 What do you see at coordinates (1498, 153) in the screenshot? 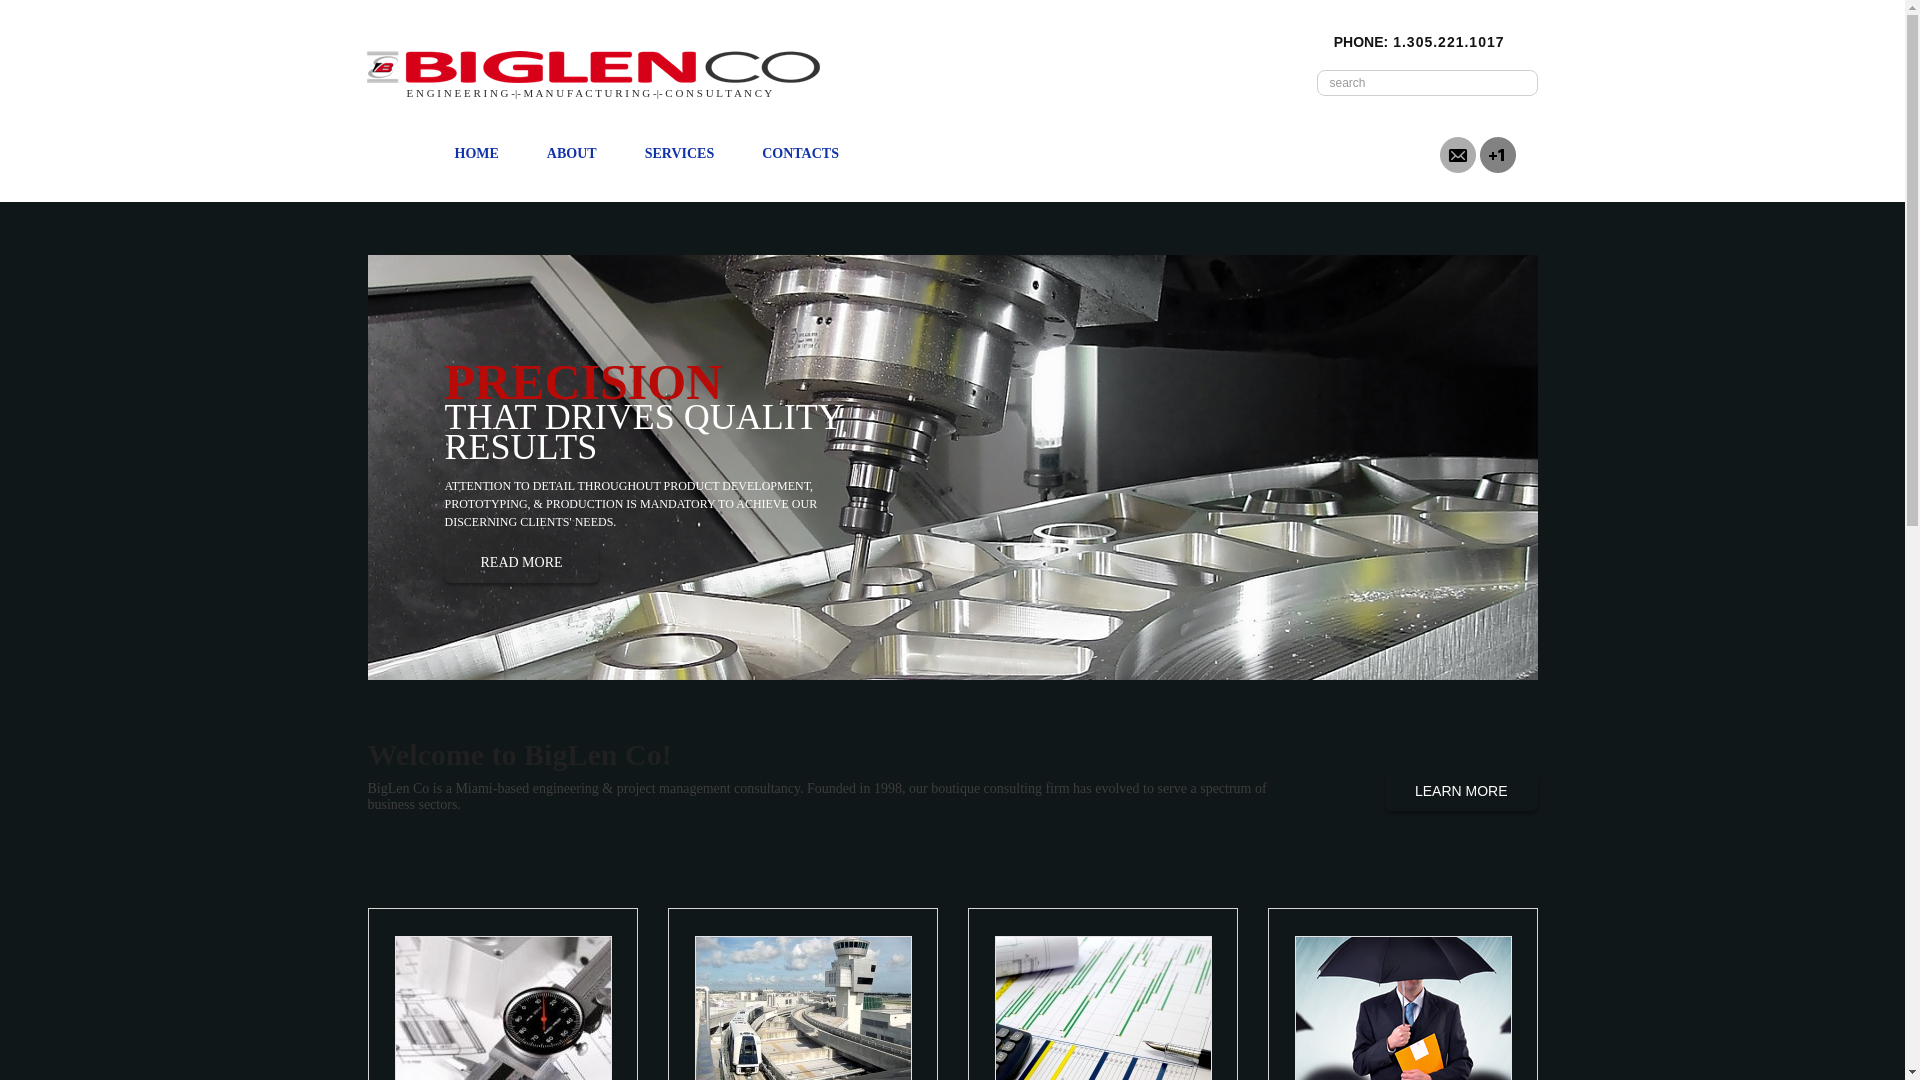
I see `google` at bounding box center [1498, 153].